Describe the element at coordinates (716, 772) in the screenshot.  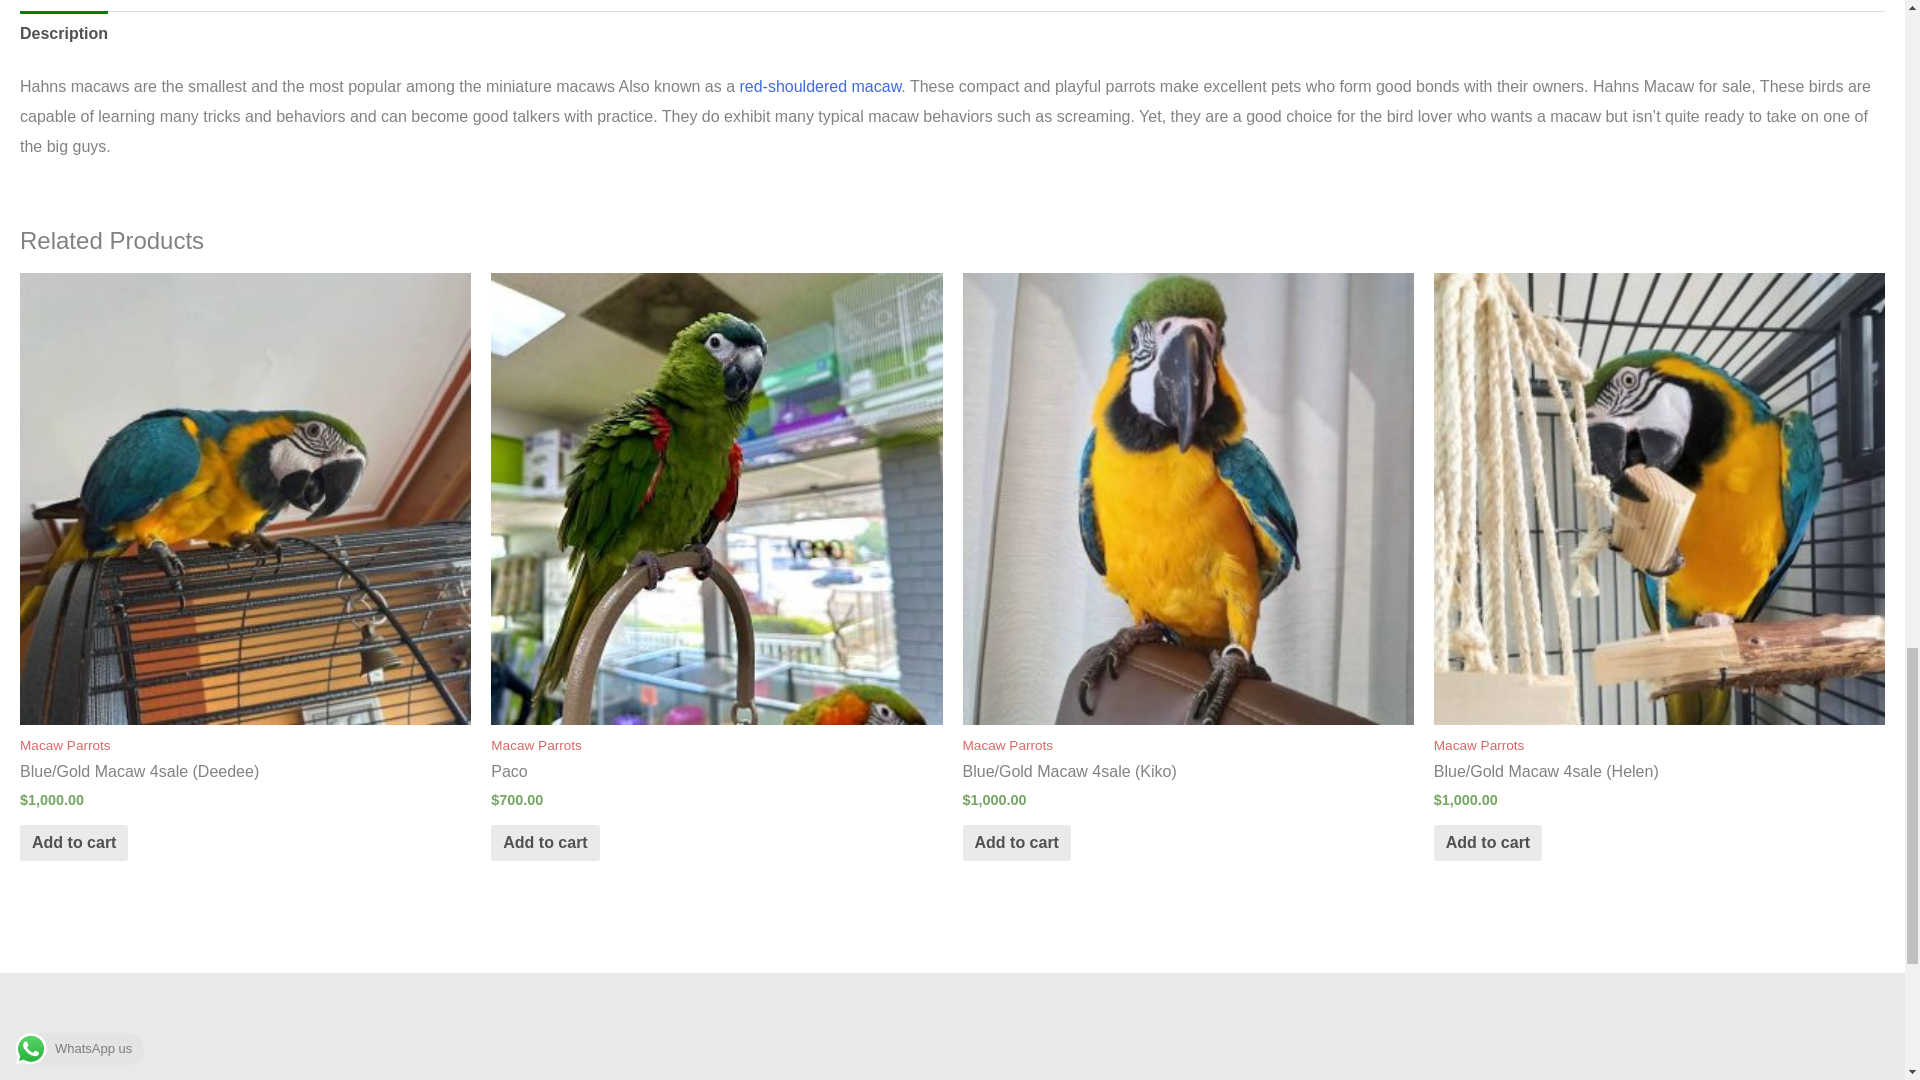
I see `Paco` at that location.